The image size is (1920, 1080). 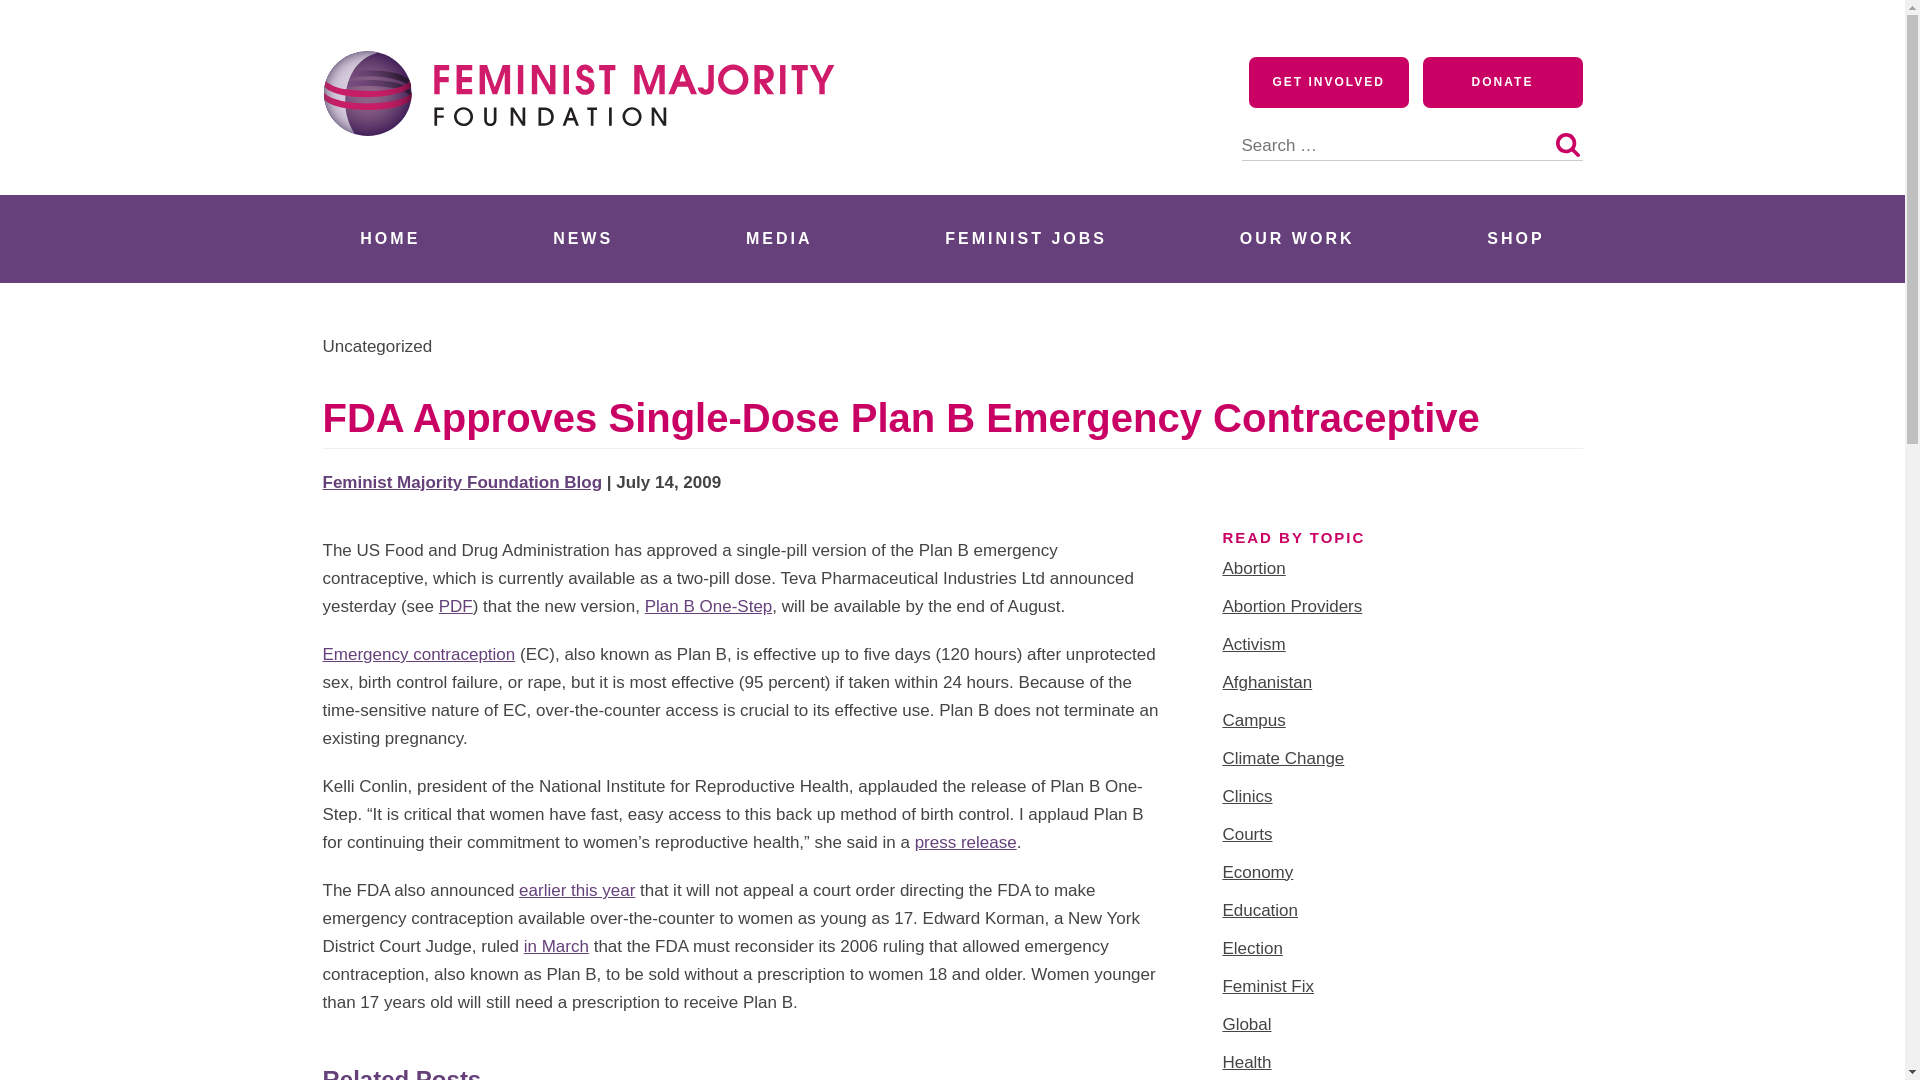 I want to click on Feminist Majority Foundation, so click(x=587, y=172).